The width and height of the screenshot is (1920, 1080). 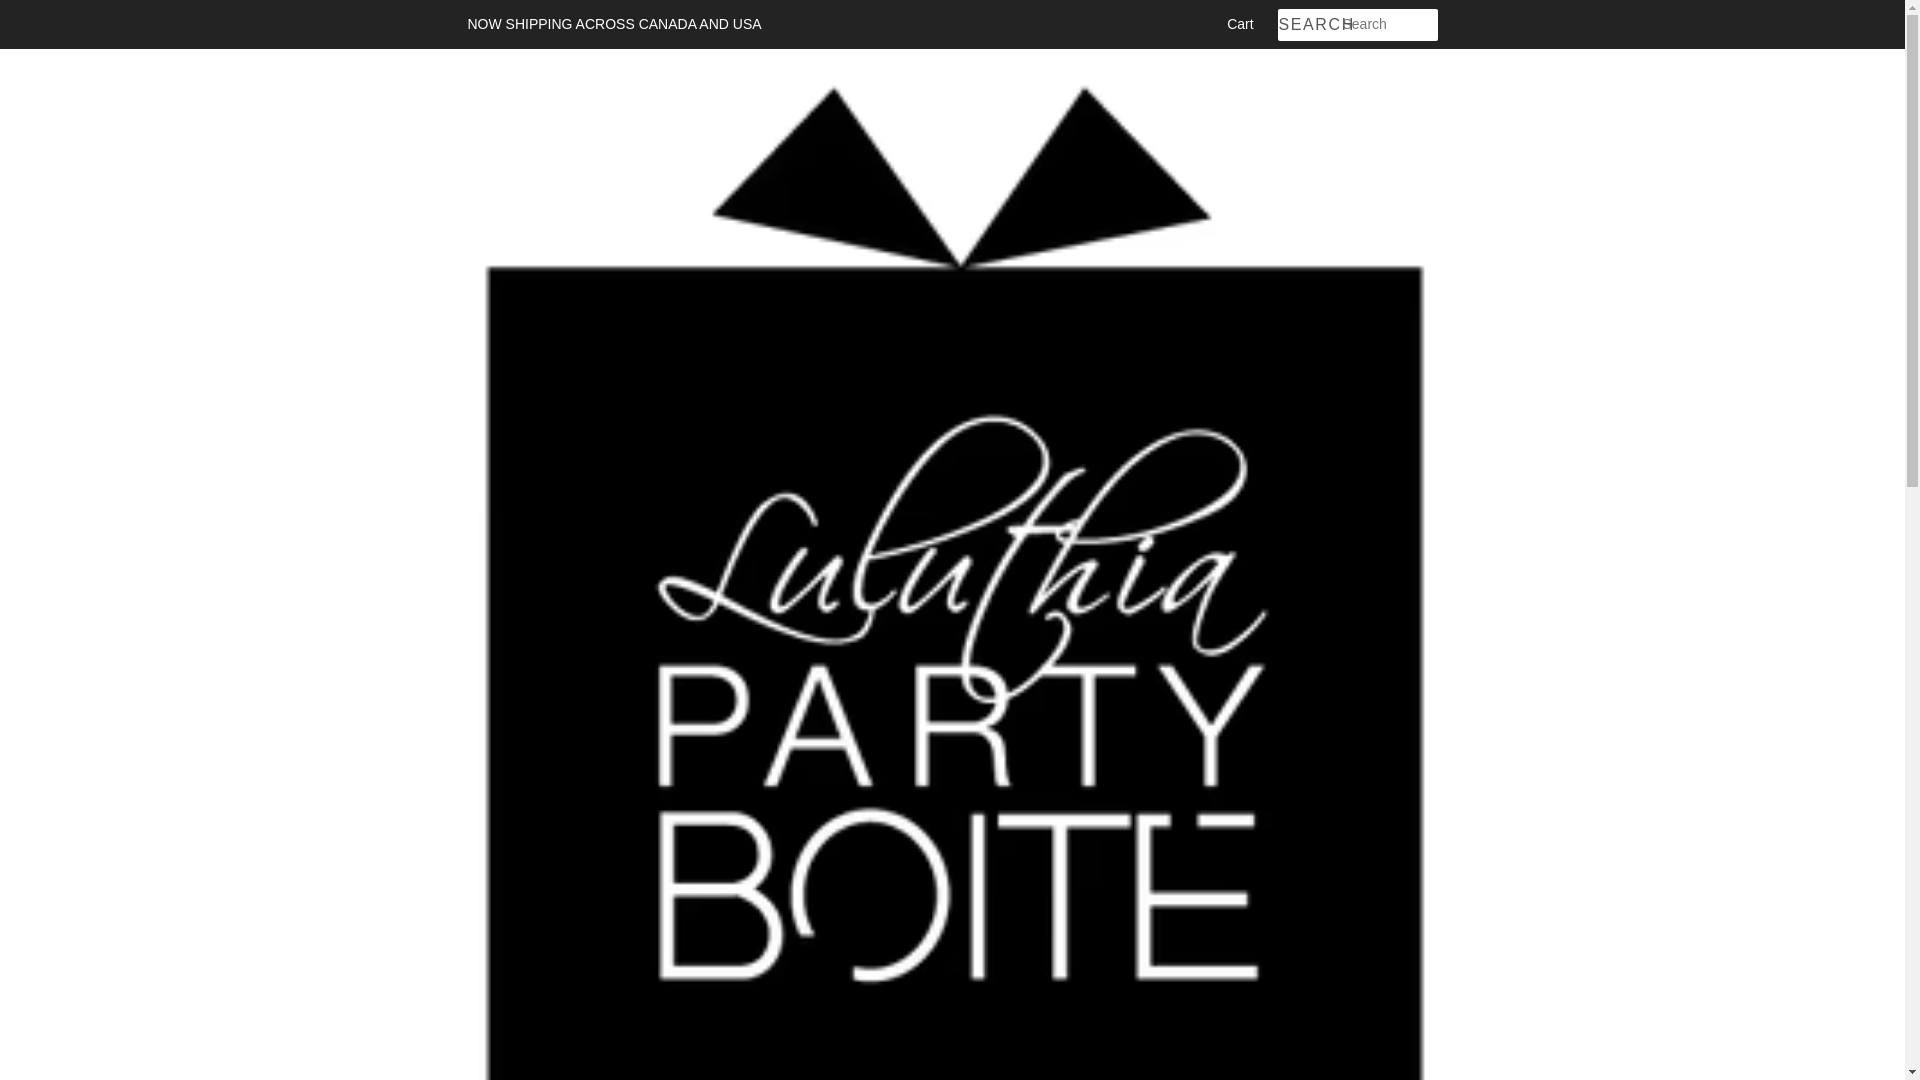 I want to click on SEARCH, so click(x=1310, y=25).